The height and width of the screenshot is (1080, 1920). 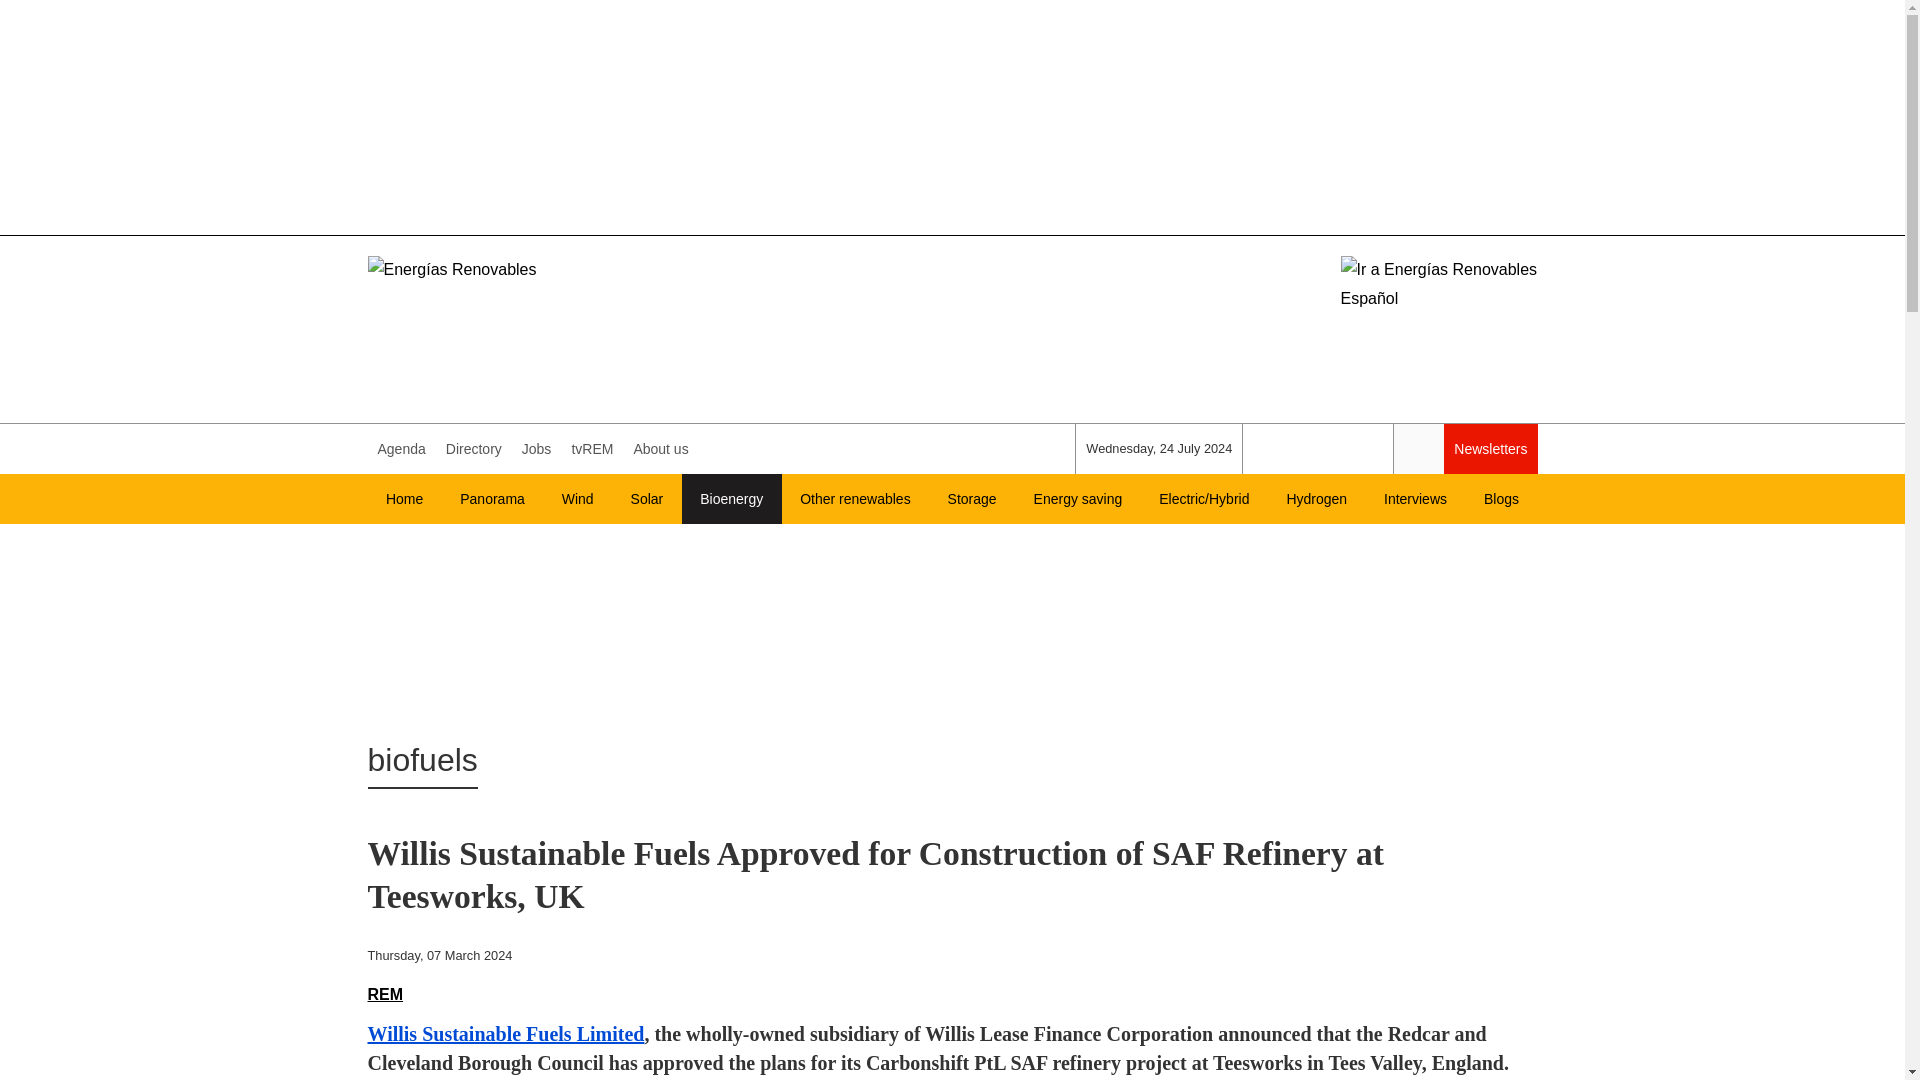 I want to click on Jobs, so click(x=537, y=449).